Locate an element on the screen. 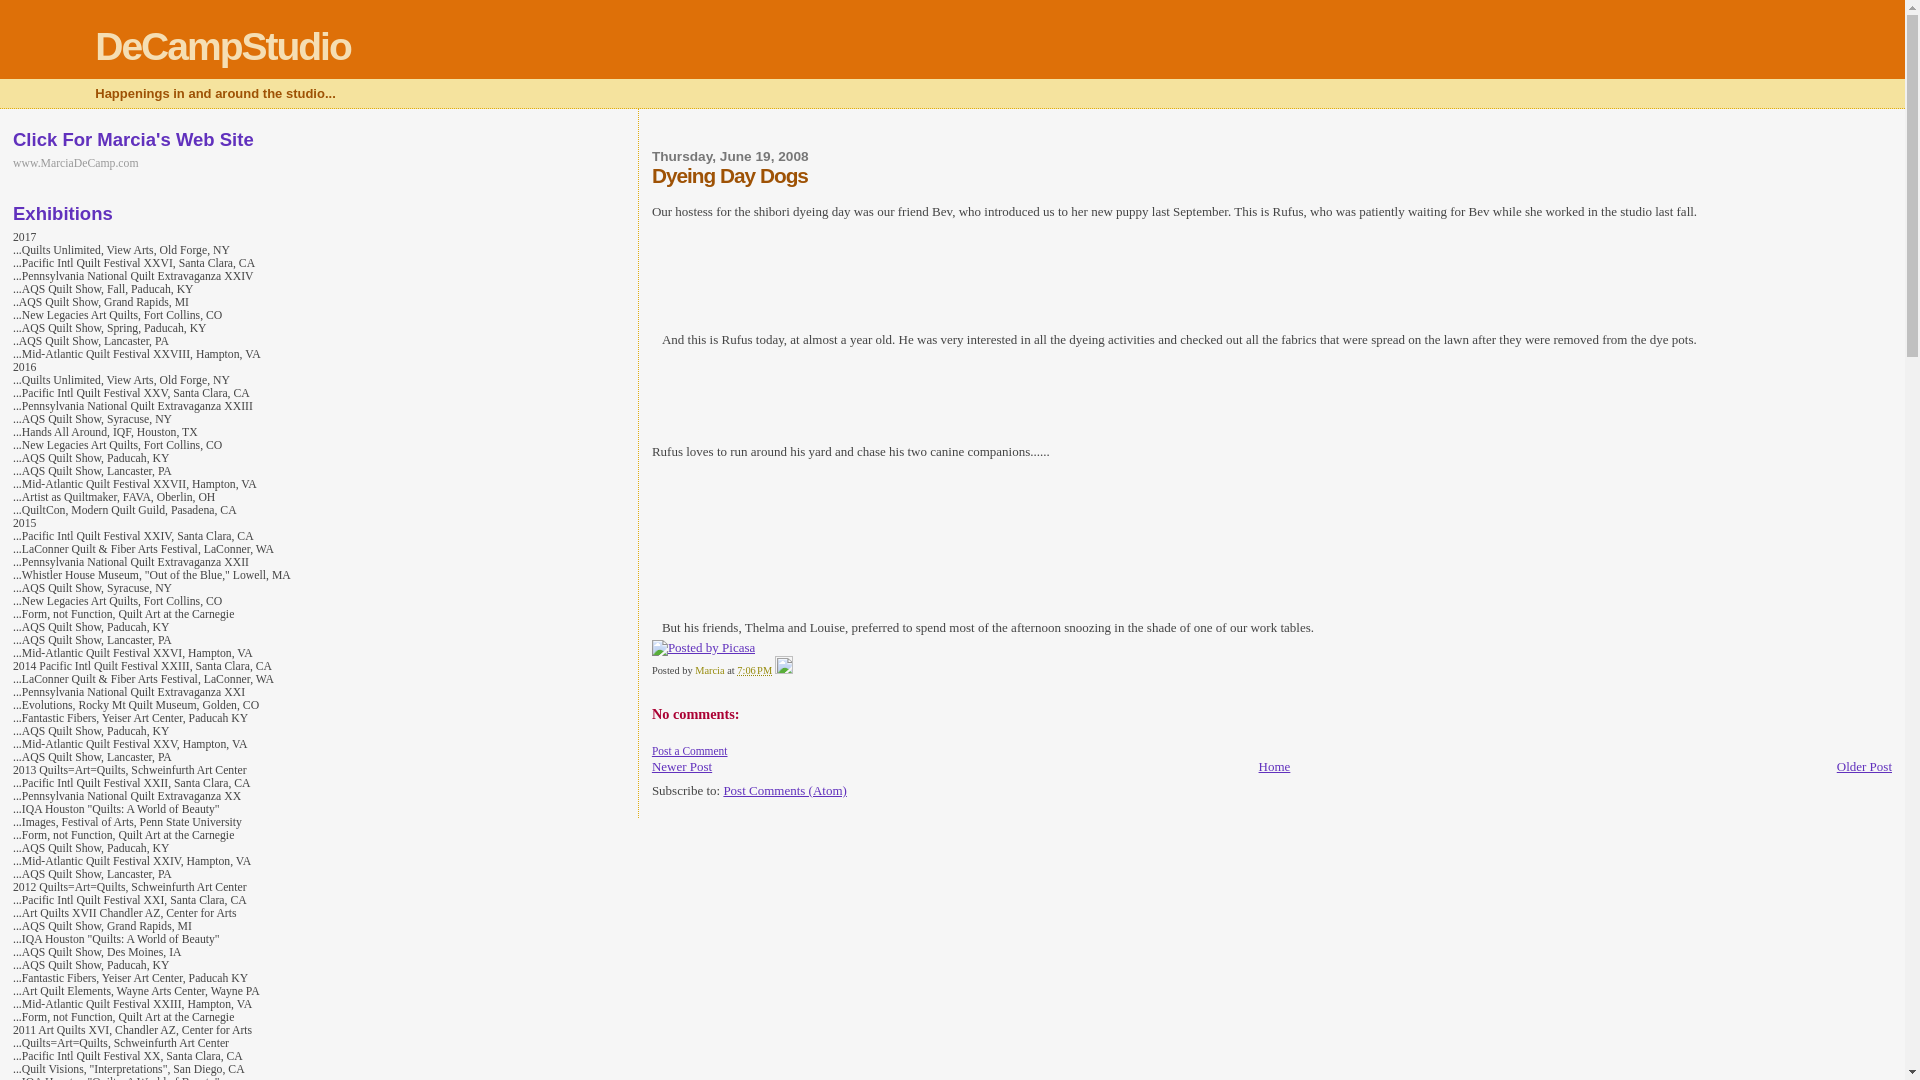 The image size is (1920, 1080). Newer Post is located at coordinates (682, 766).